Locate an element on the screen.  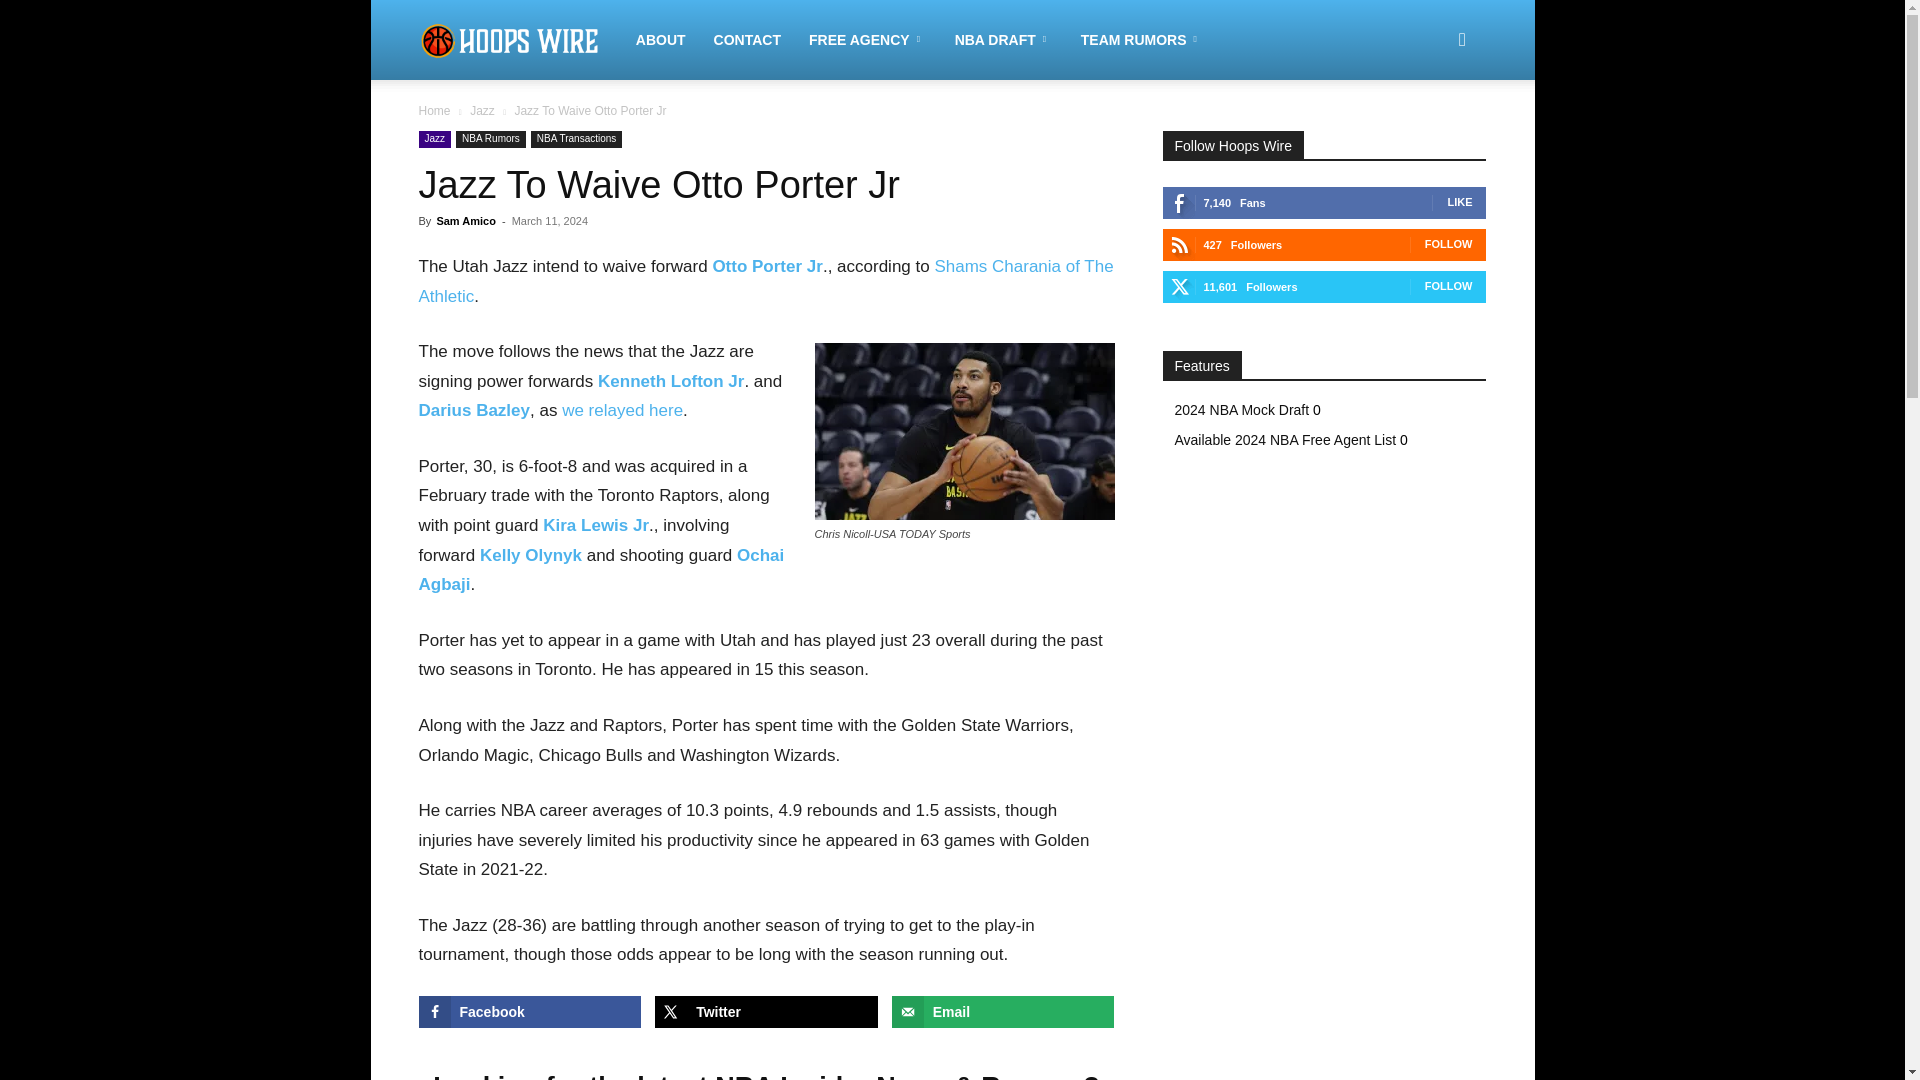
Share on Facebook is located at coordinates (530, 1012).